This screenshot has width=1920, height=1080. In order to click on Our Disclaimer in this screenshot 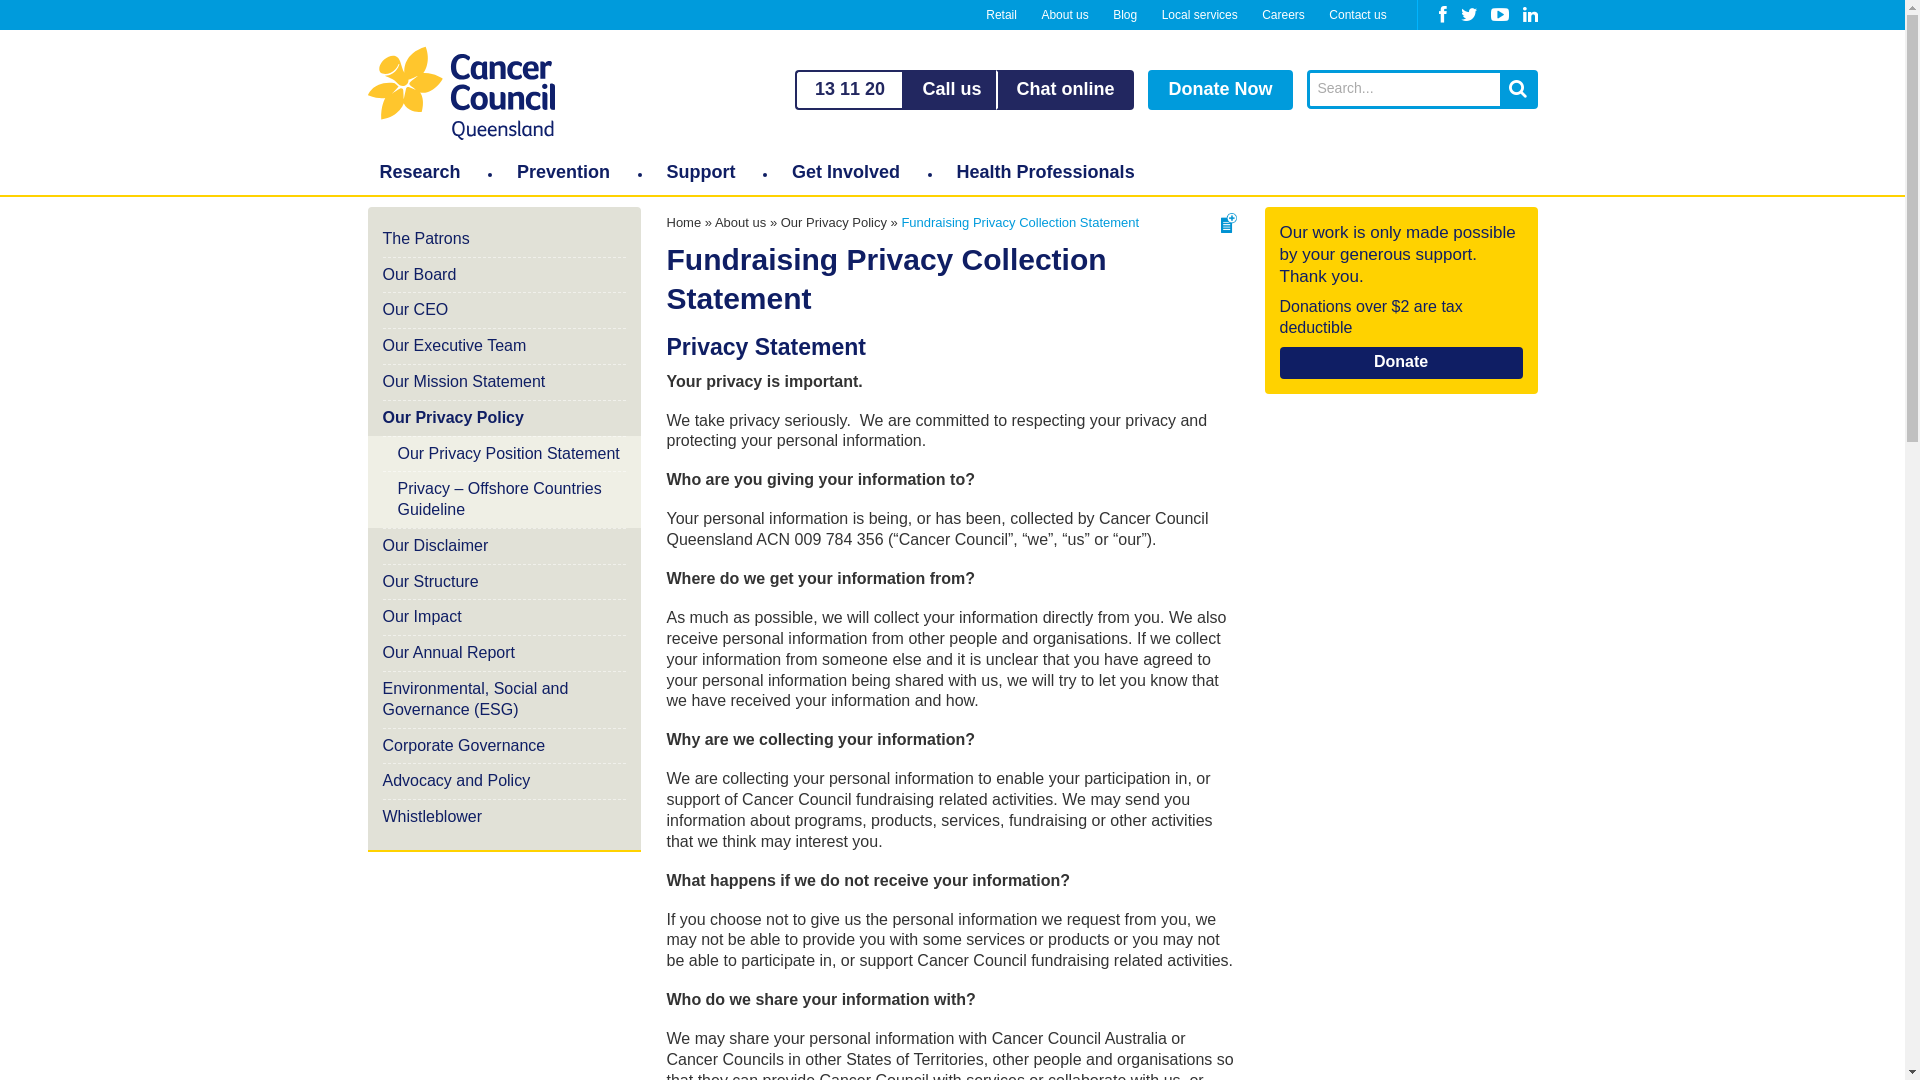, I will do `click(504, 546)`.